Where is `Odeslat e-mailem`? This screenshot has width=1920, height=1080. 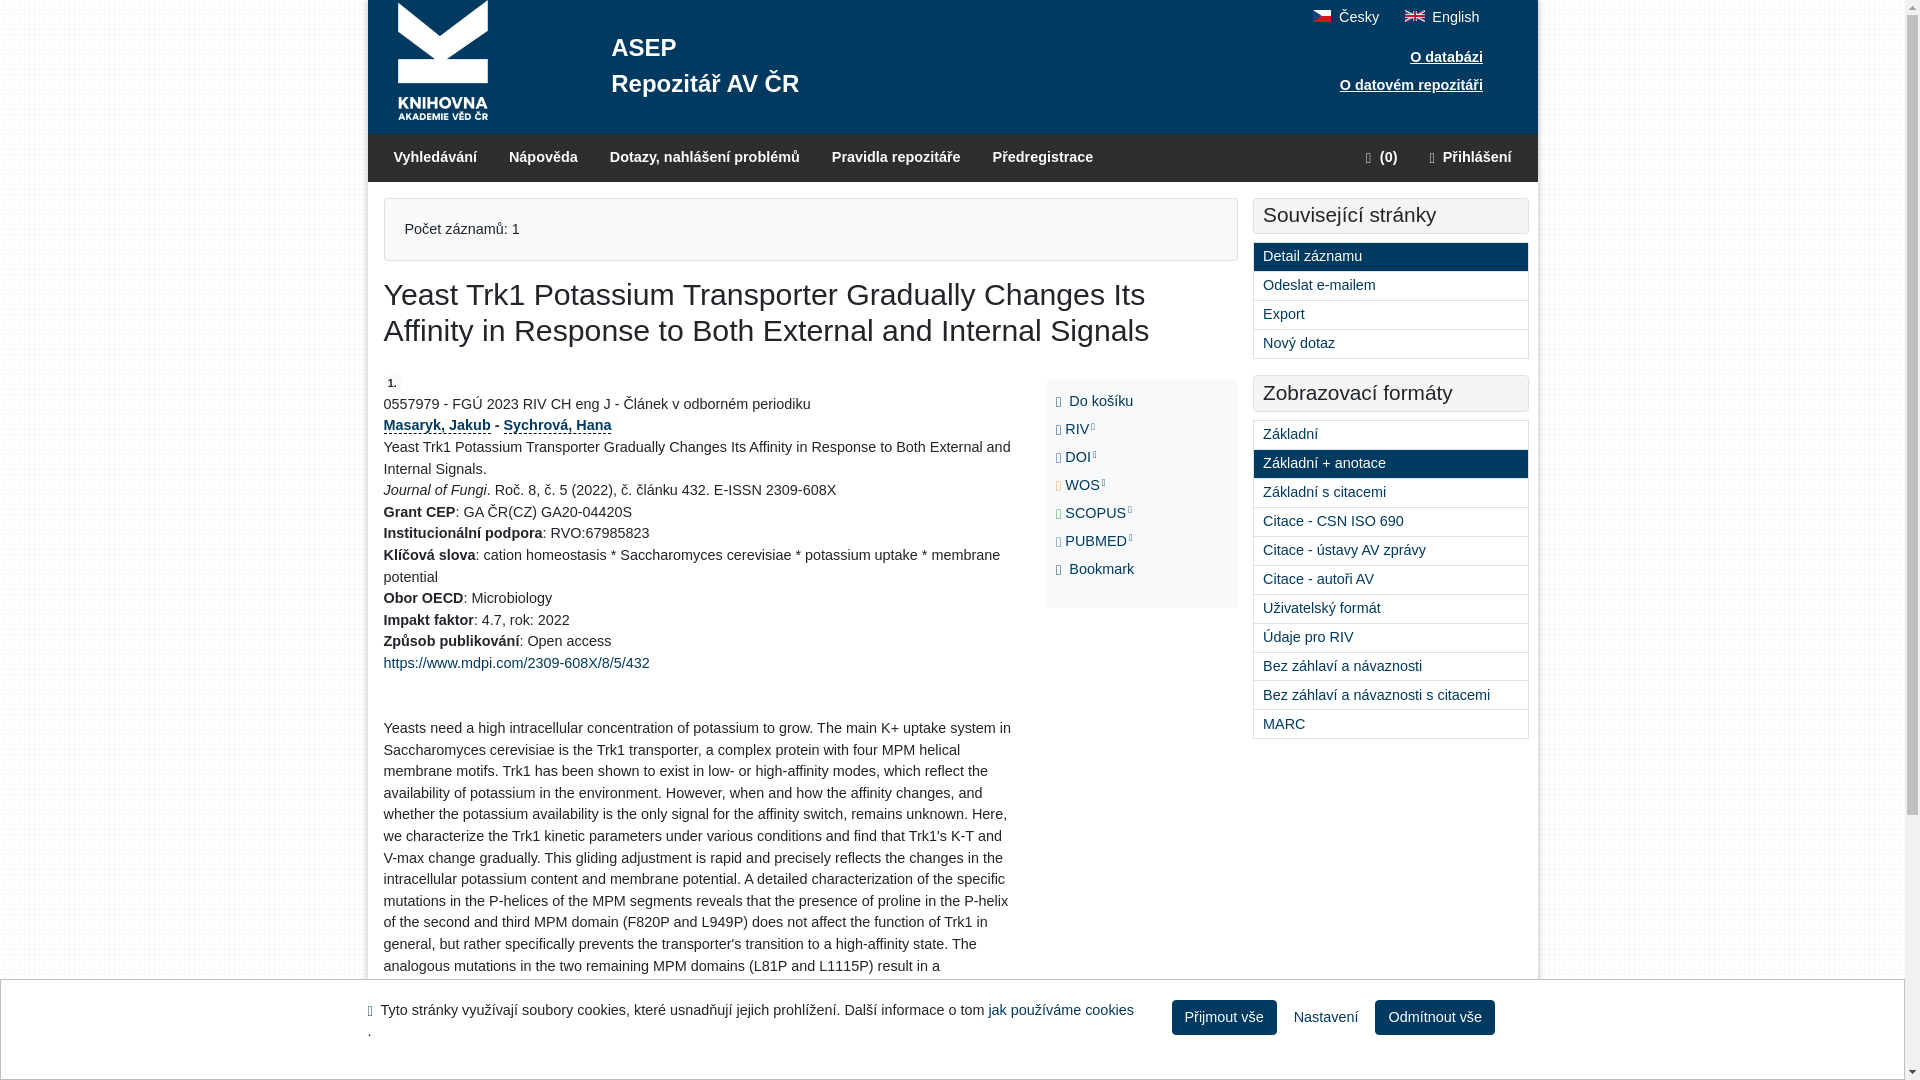 Odeslat e-mailem is located at coordinates (1390, 286).